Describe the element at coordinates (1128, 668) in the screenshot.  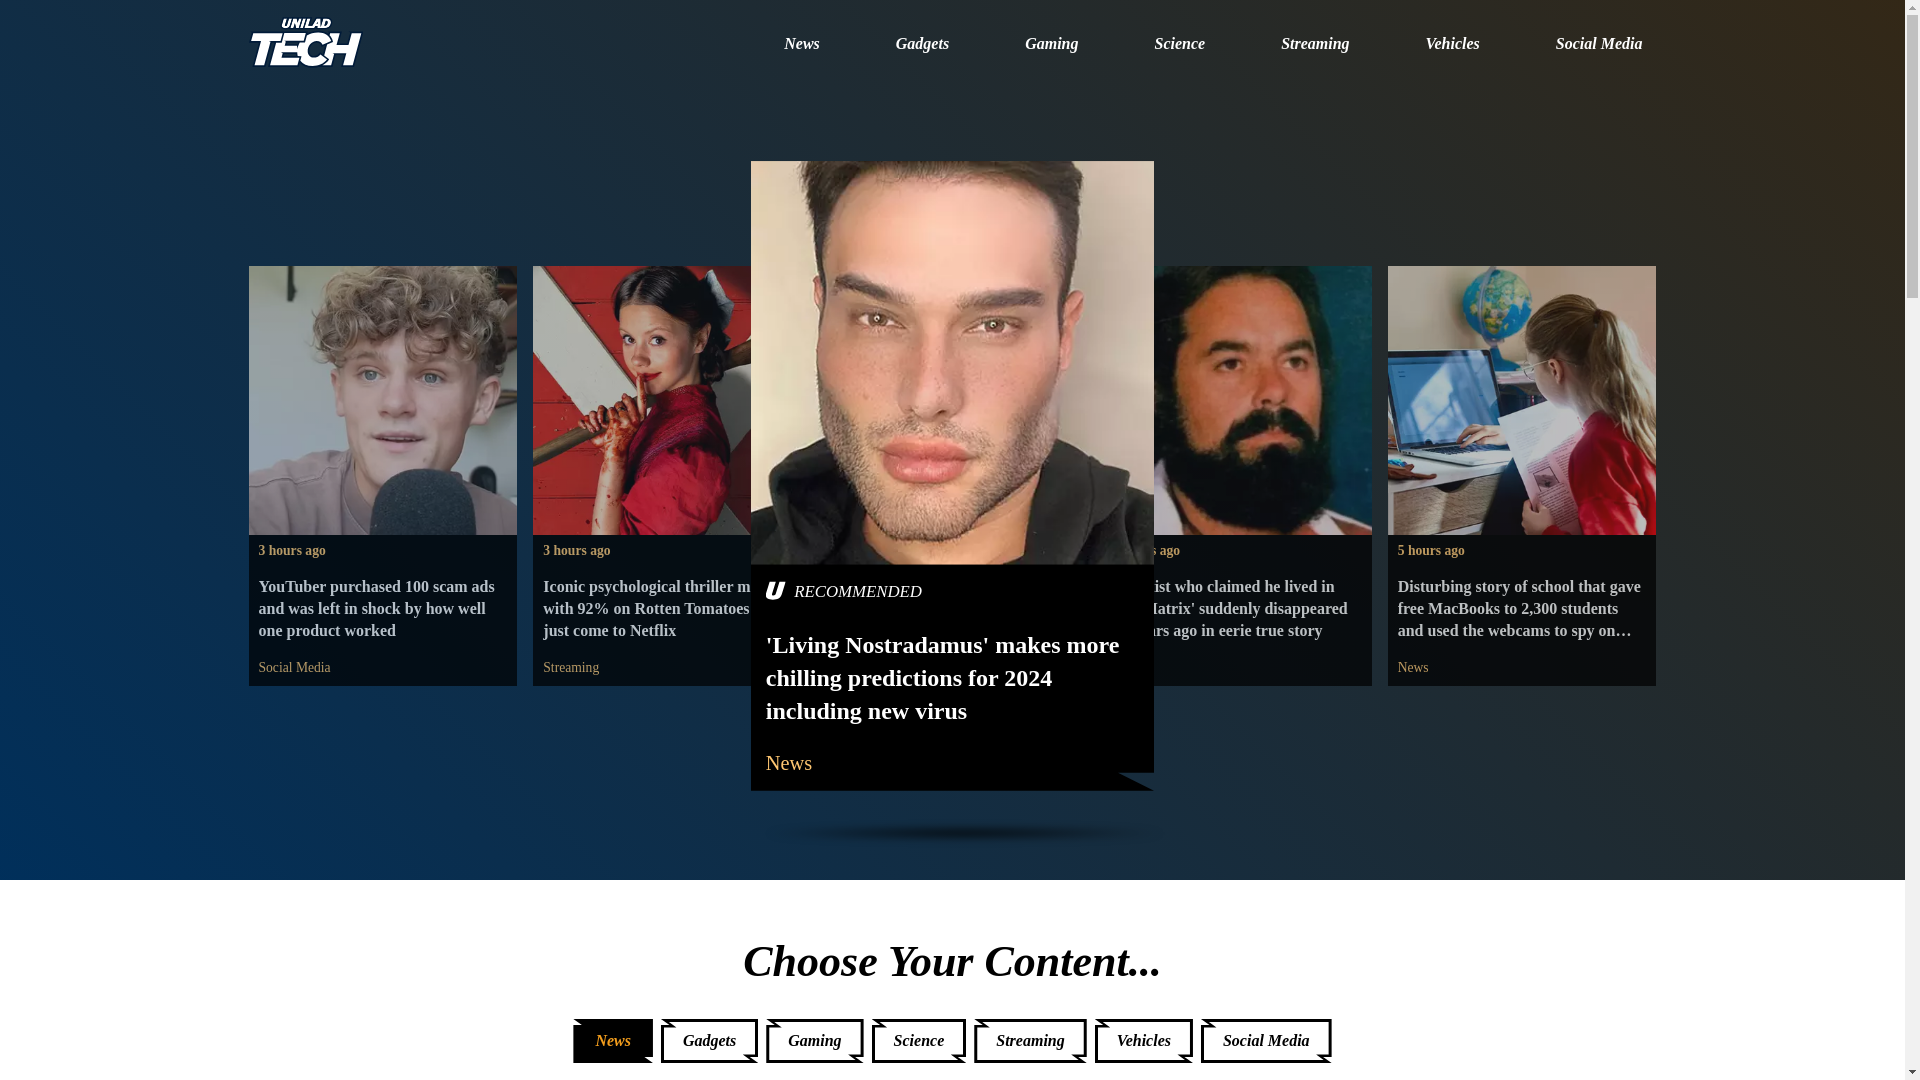
I see `News` at that location.